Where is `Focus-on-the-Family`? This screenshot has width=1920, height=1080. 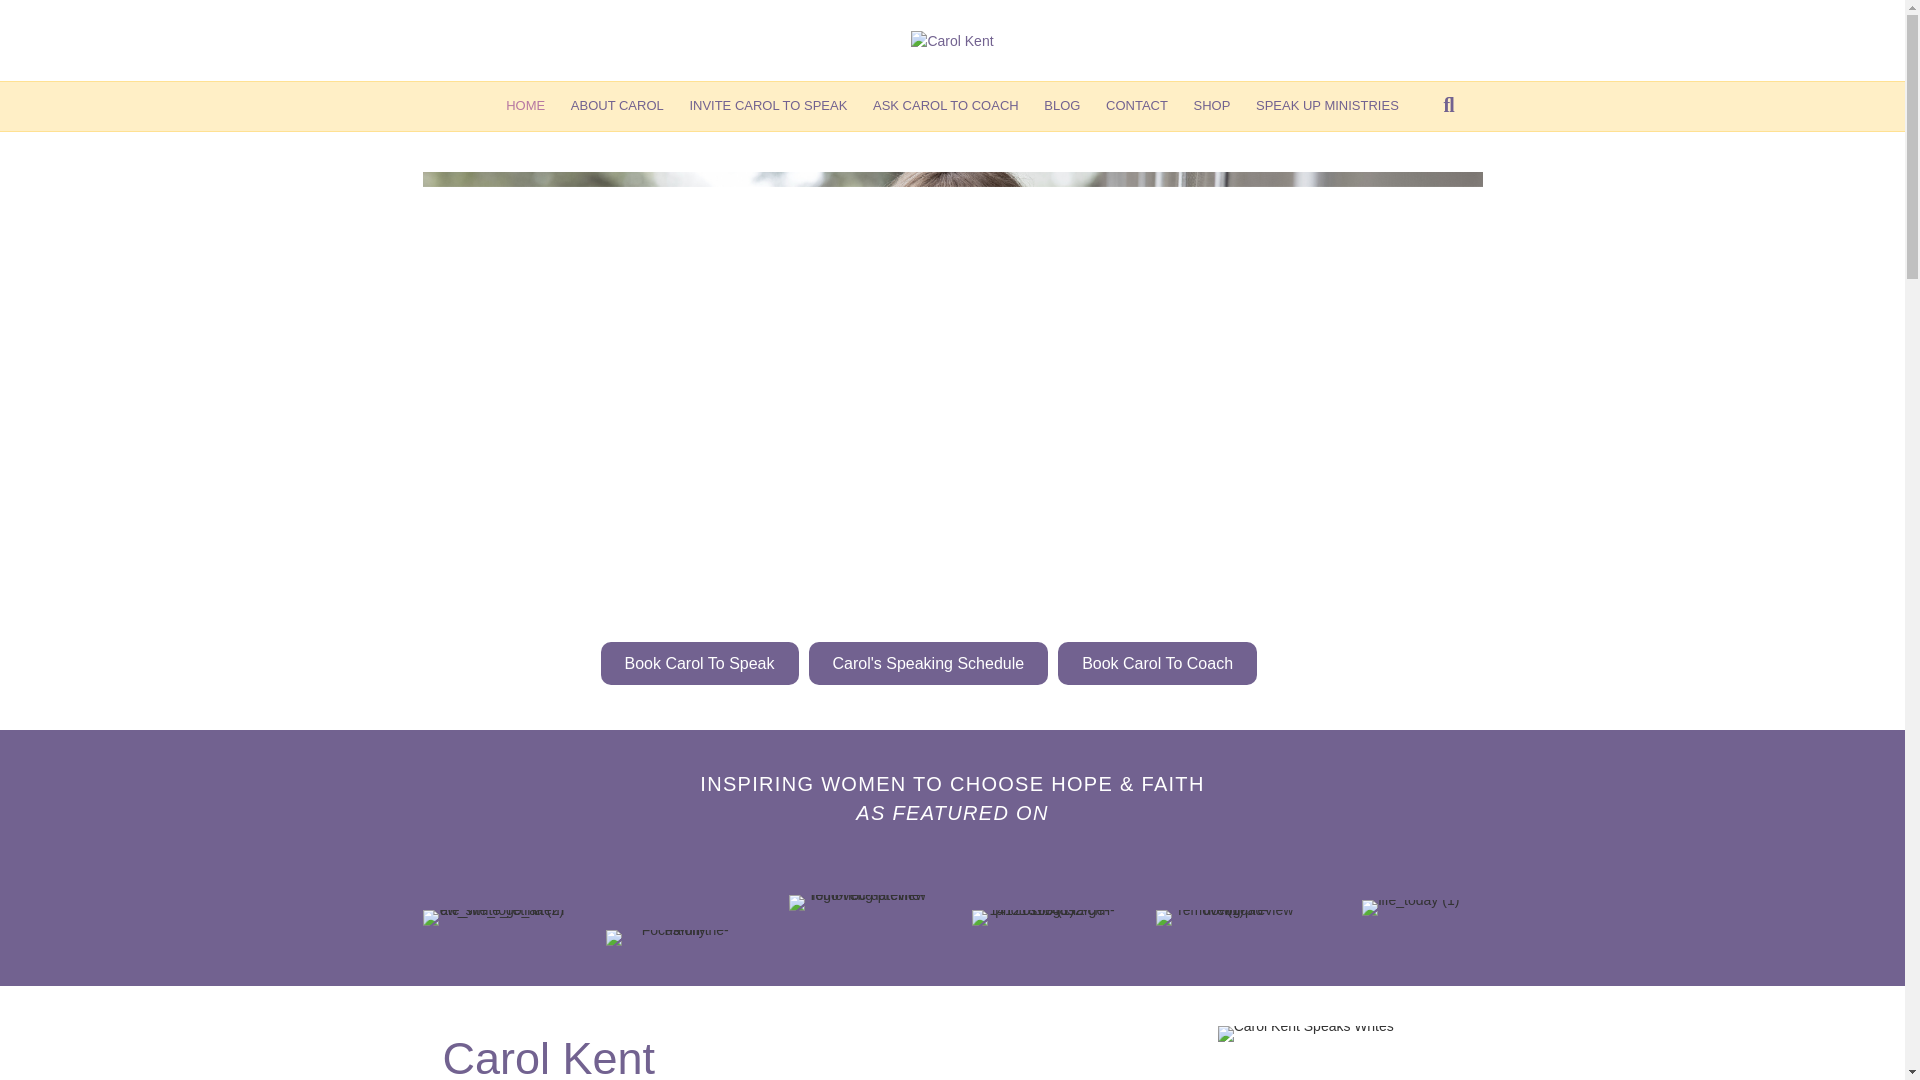
Focus-on-the-Family is located at coordinates (677, 938).